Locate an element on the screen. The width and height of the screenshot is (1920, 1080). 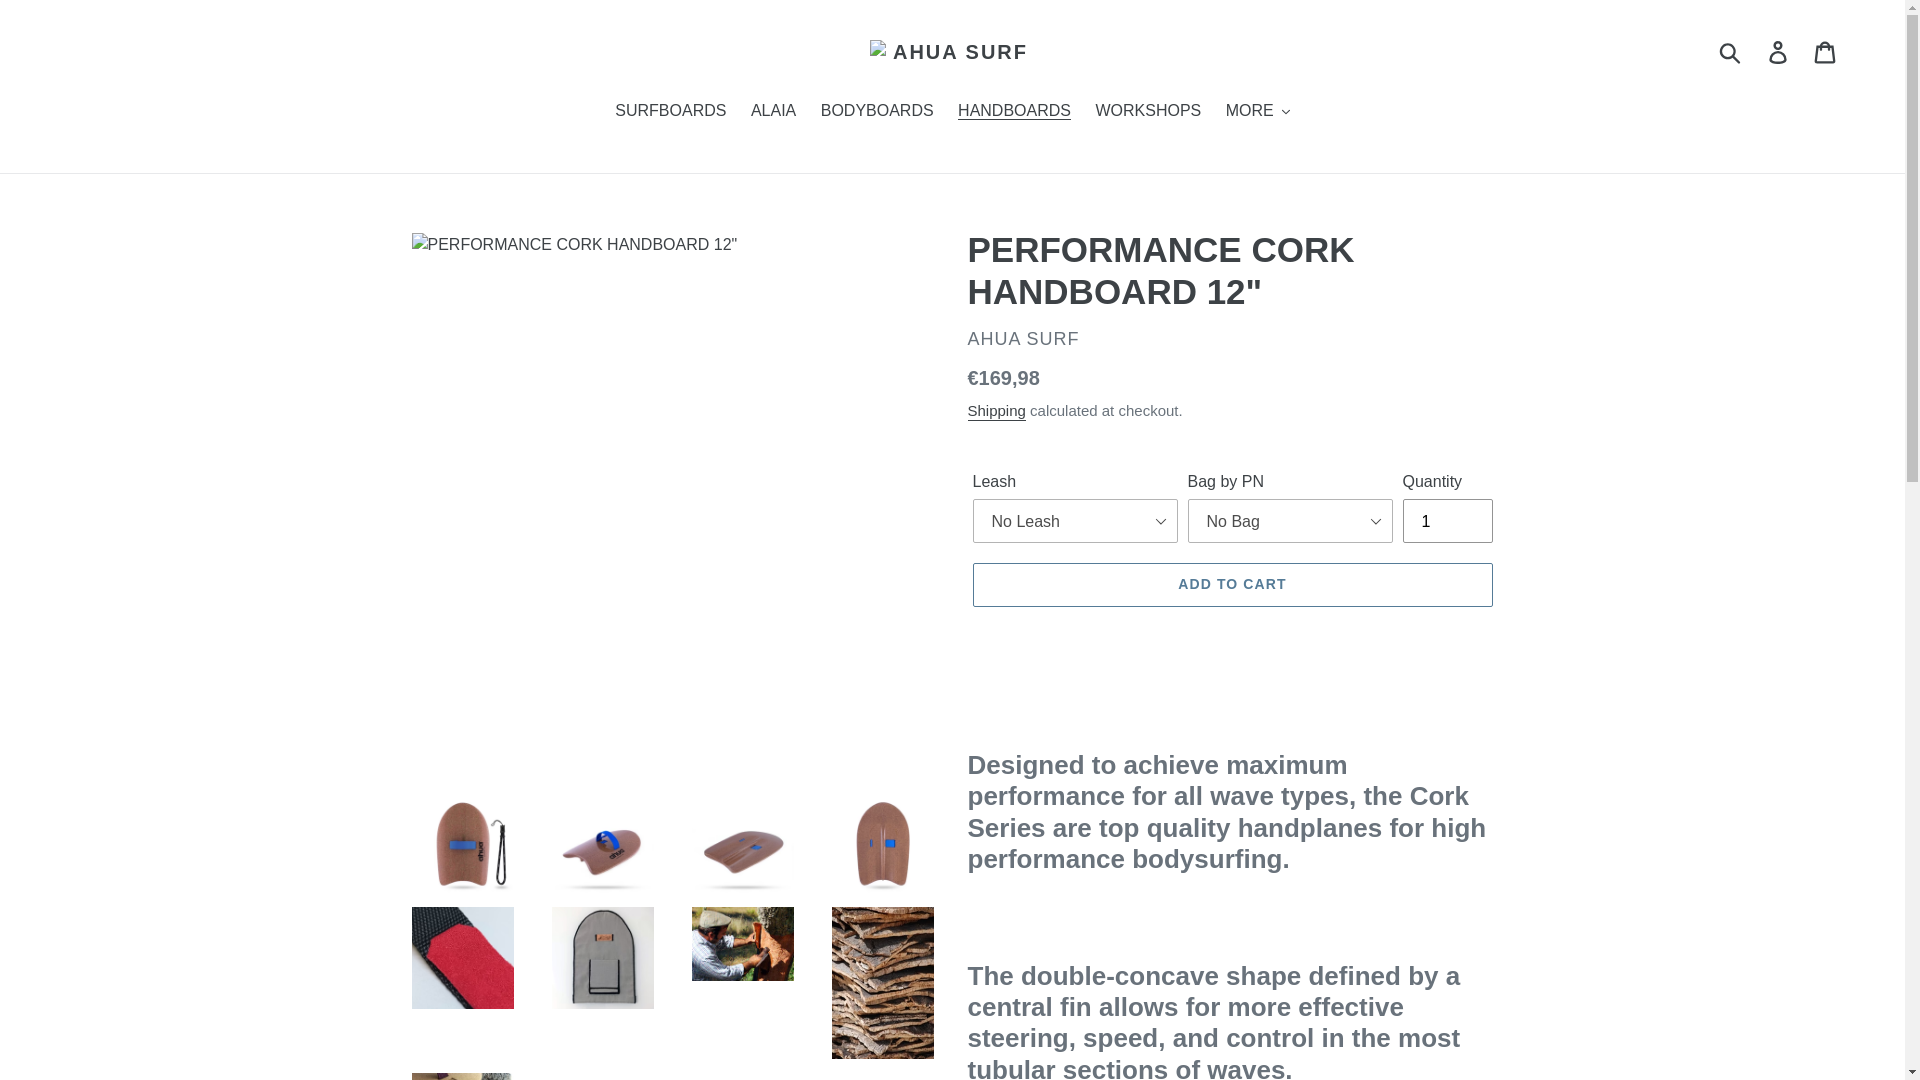
BODYBOARDS is located at coordinates (877, 112).